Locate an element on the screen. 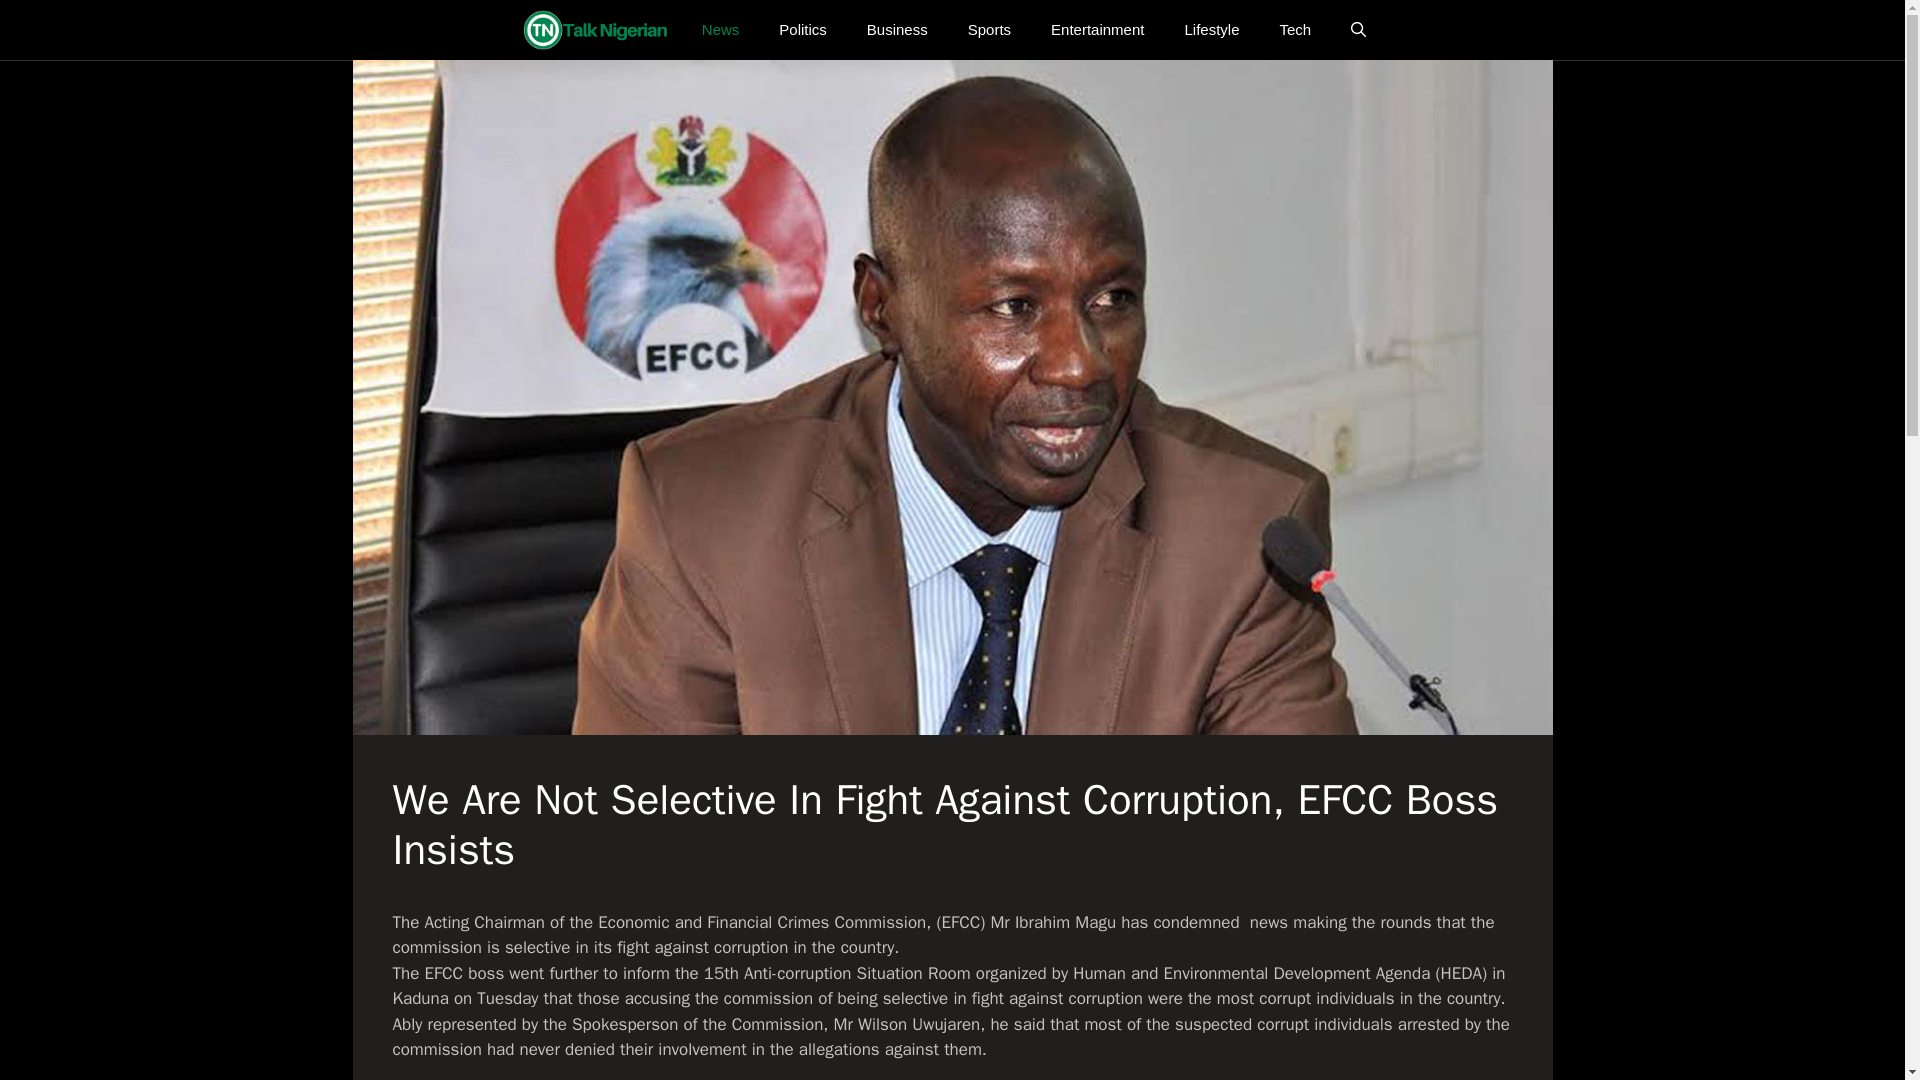  Lifestyle is located at coordinates (1211, 30).